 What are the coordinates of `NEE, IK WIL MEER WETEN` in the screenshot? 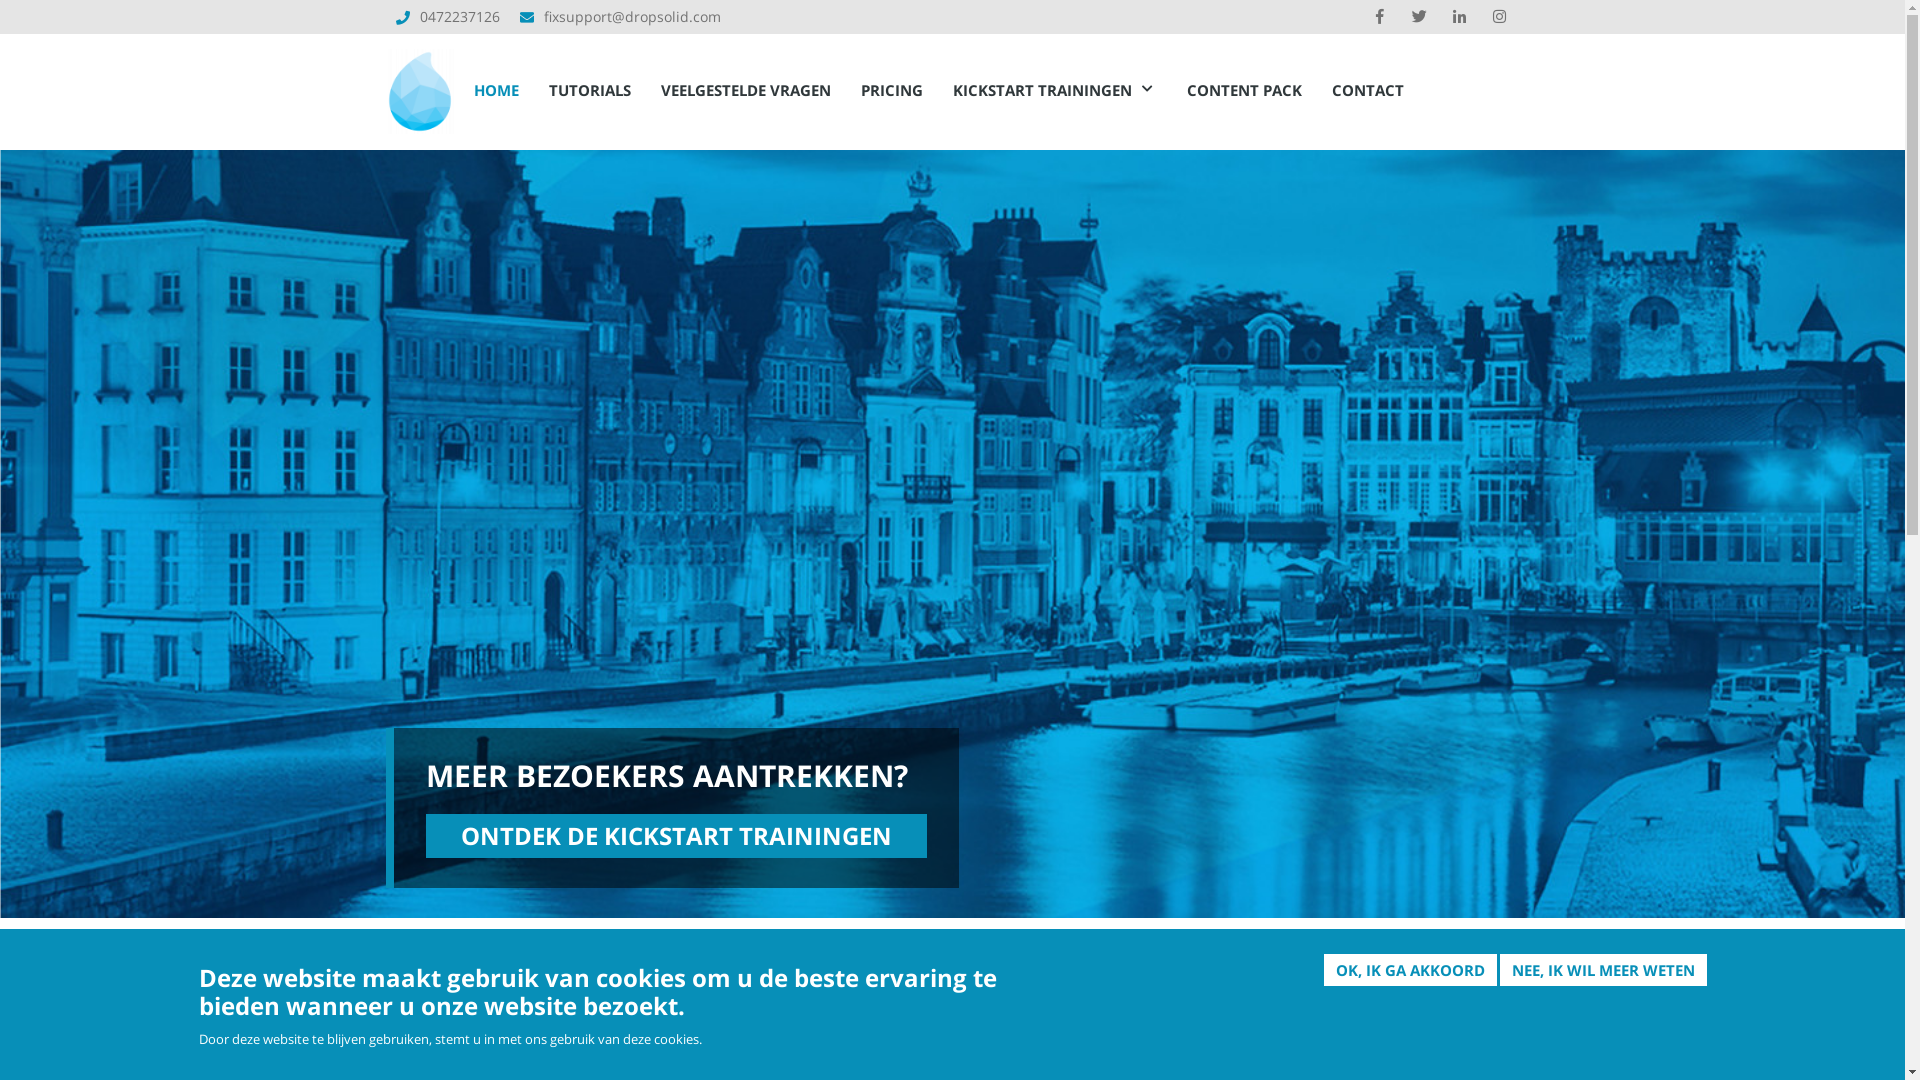 It's located at (1604, 970).